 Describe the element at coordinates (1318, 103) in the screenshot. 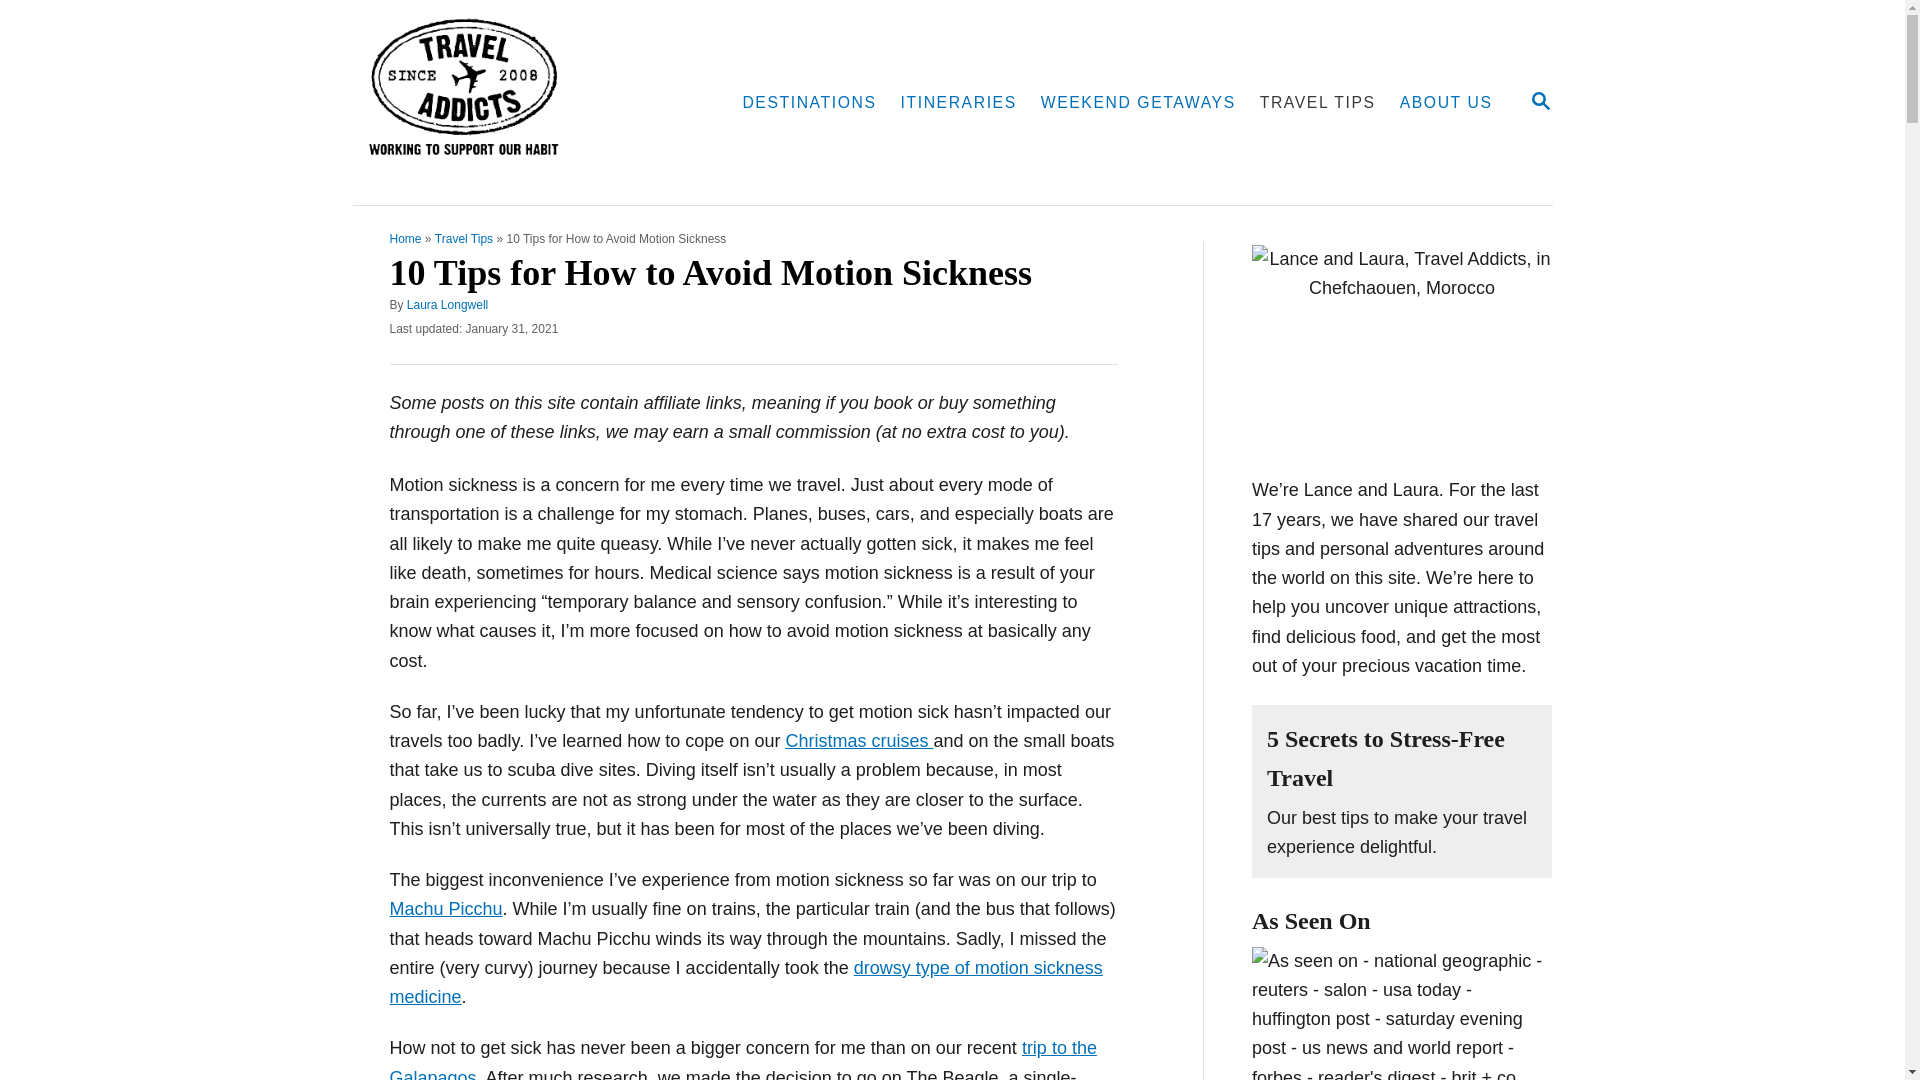

I see `Home` at that location.